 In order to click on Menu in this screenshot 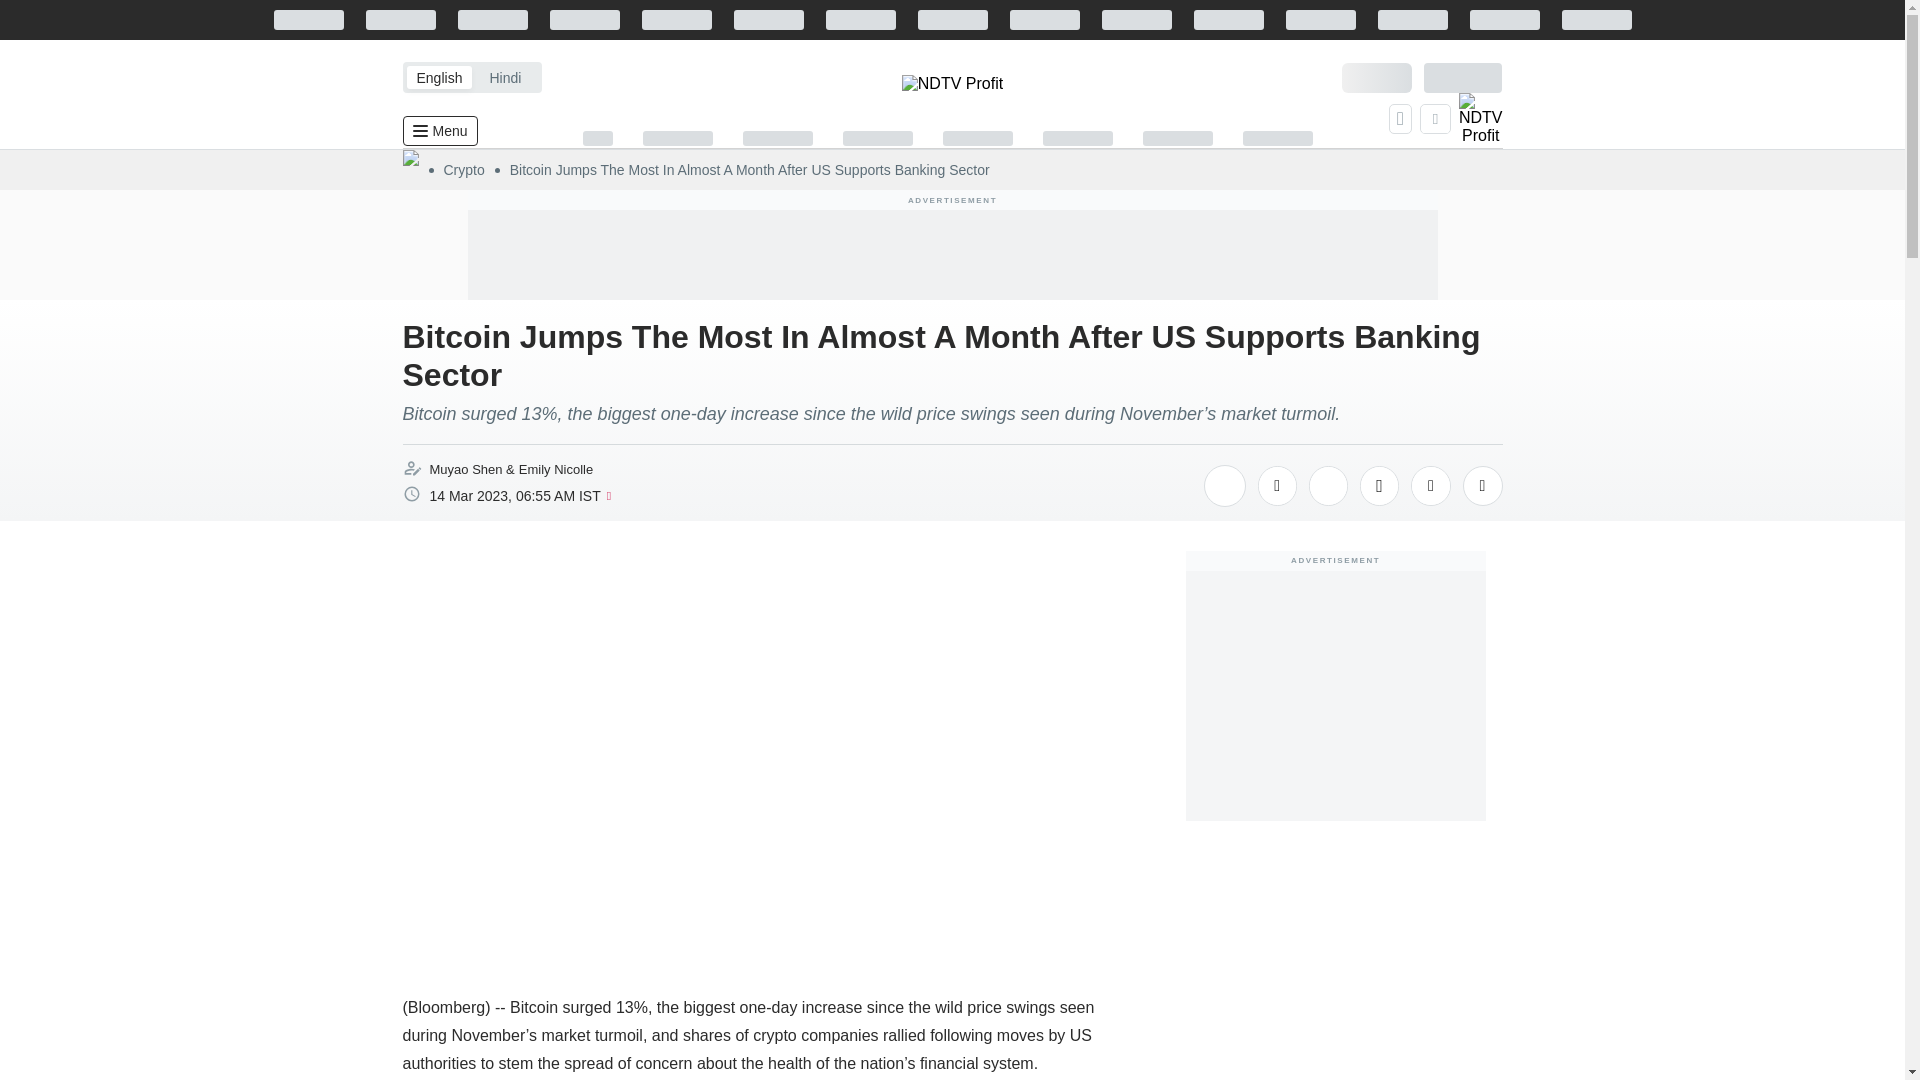, I will do `click(438, 130)`.